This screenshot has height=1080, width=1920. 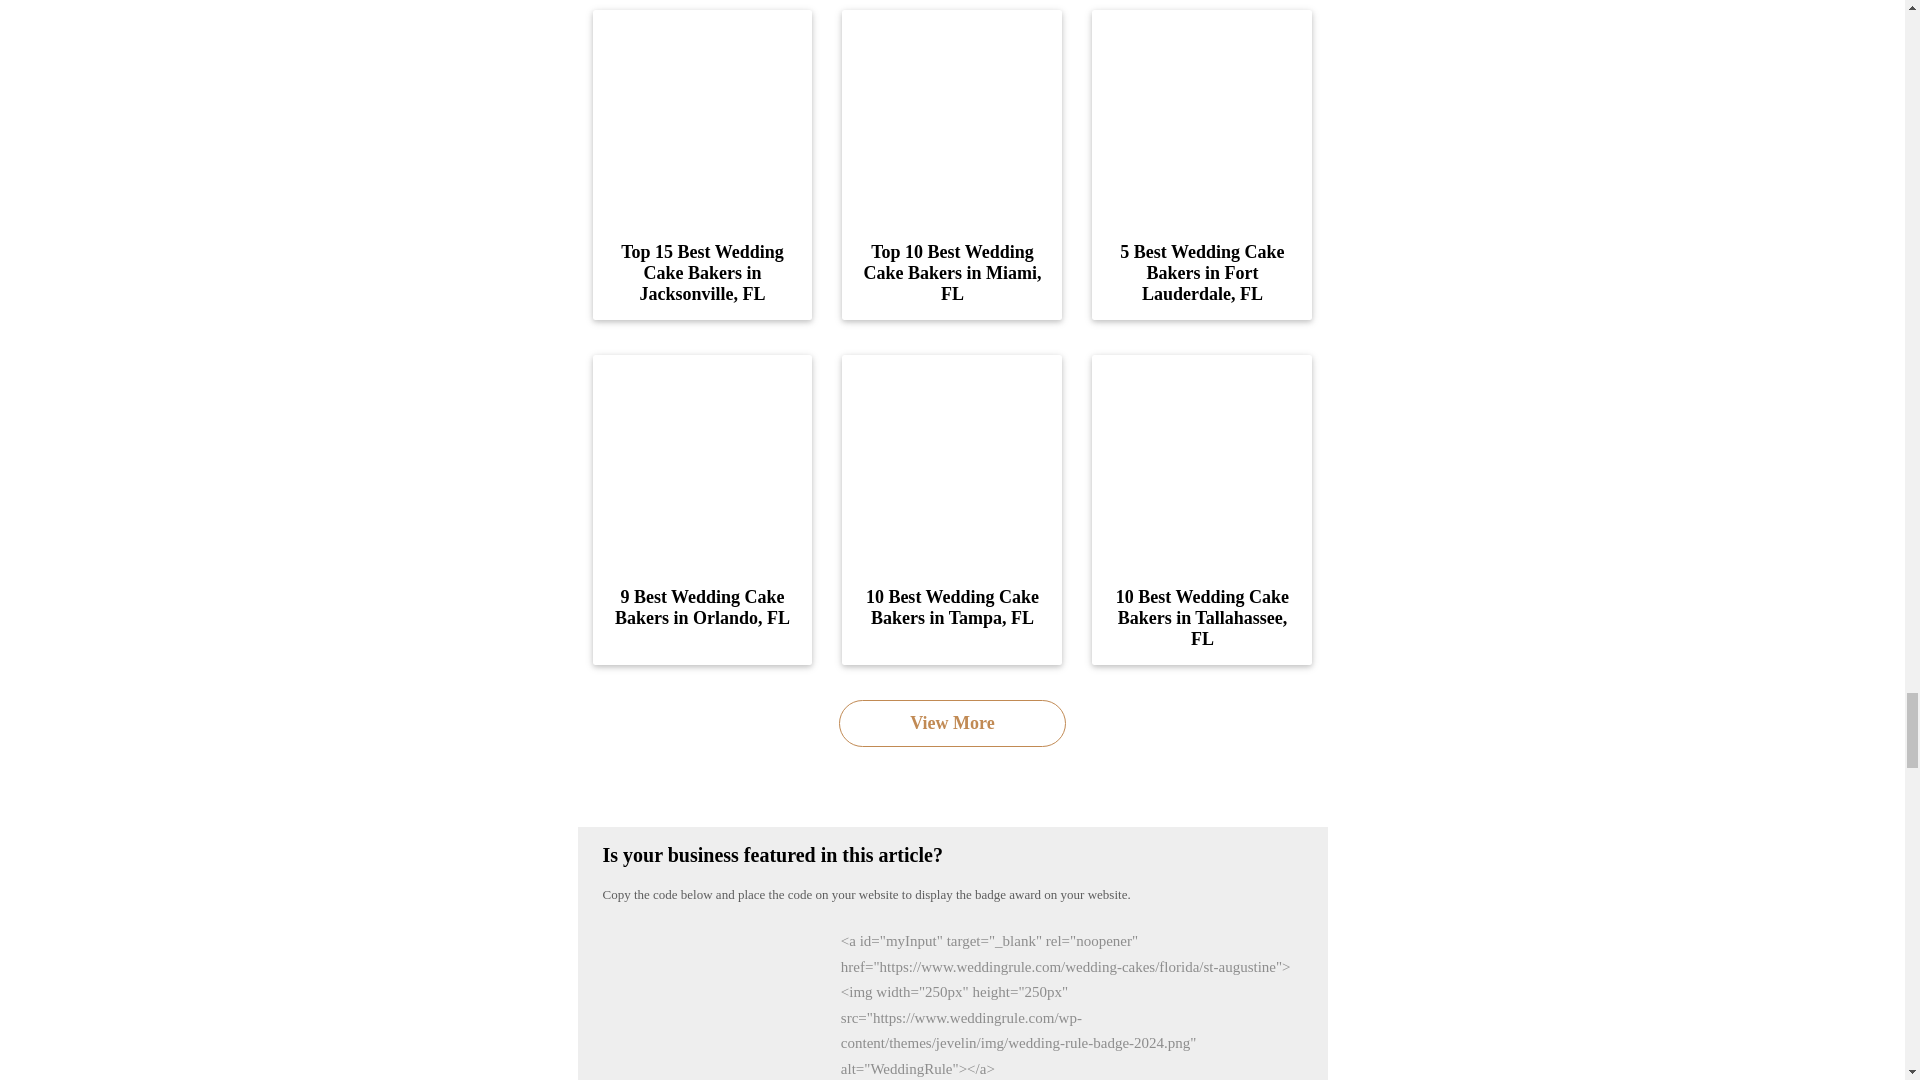 What do you see at coordinates (702, 116) in the screenshot?
I see `Top 15 Best Wedding Cake Bakers in Jacksonville, FL` at bounding box center [702, 116].